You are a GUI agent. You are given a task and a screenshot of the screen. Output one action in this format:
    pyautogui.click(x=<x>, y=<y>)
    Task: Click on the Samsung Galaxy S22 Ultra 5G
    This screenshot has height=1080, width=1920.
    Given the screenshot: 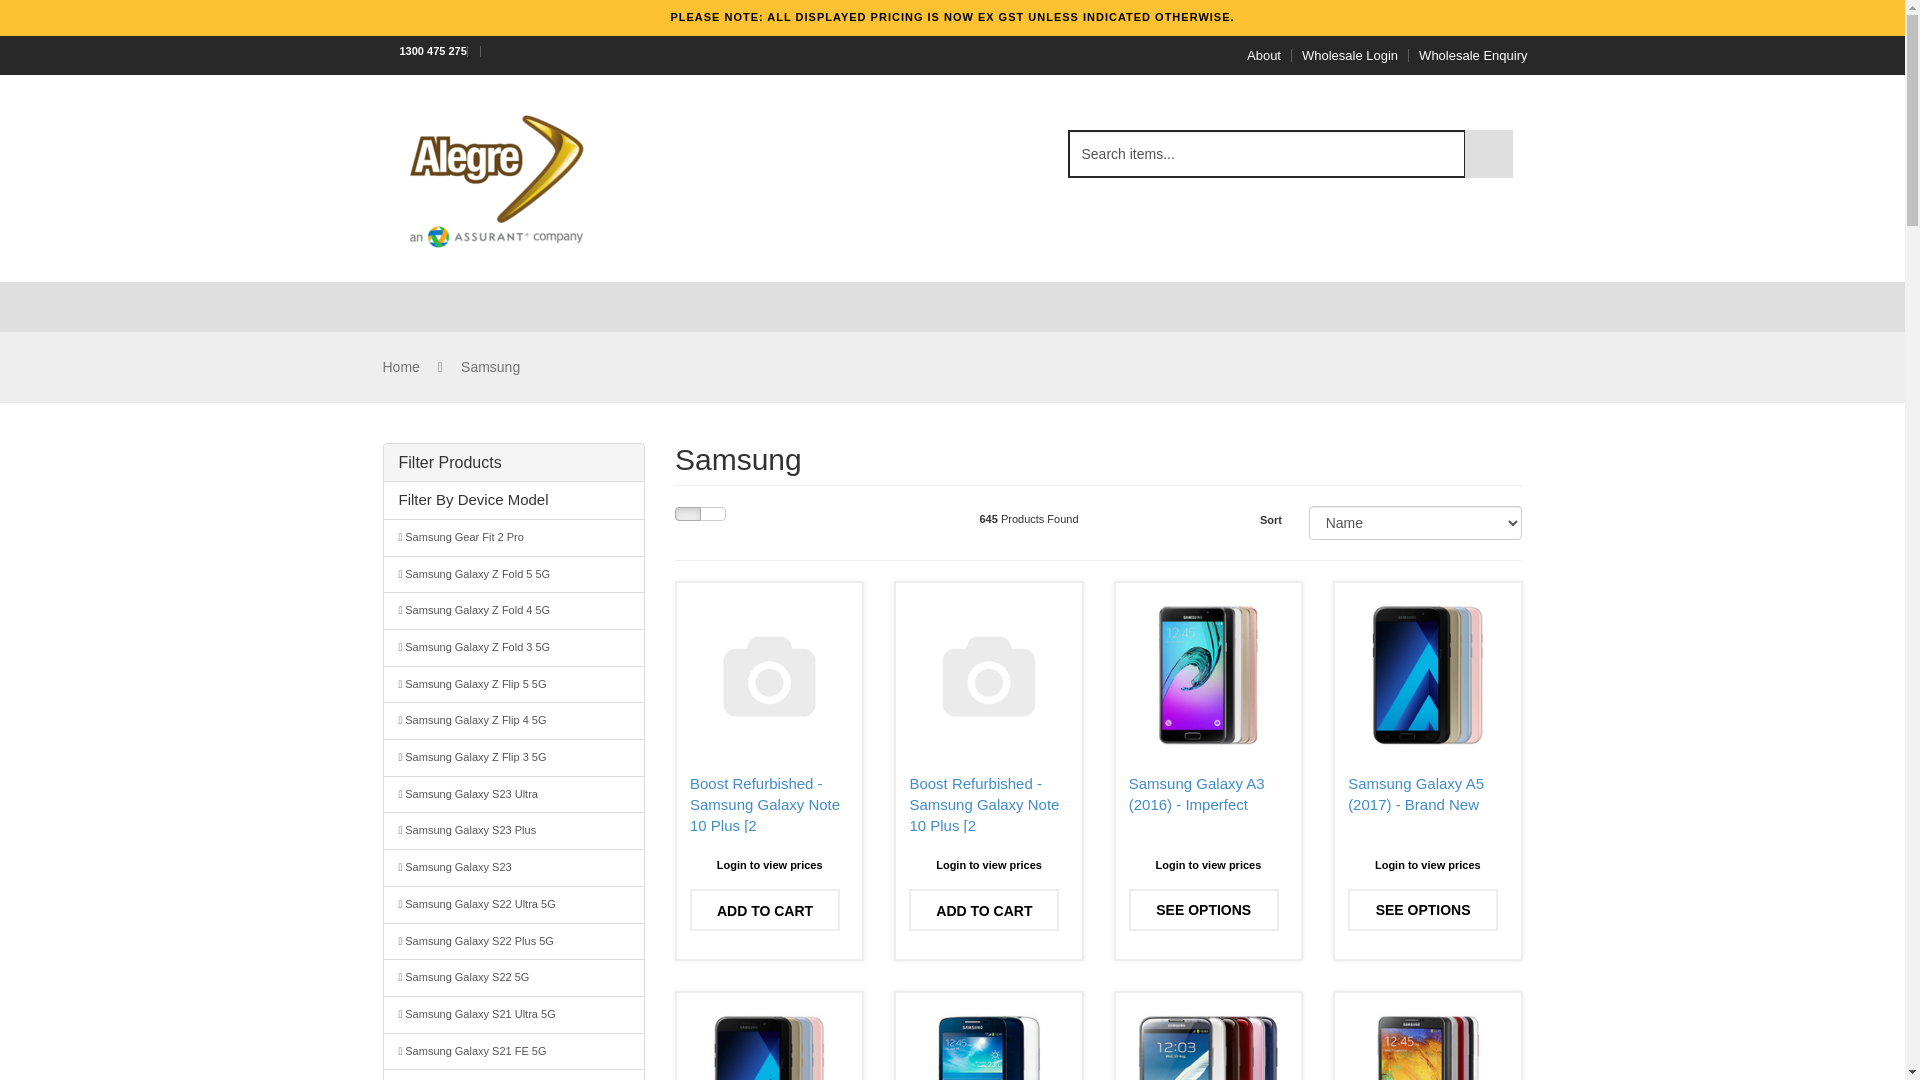 What is the action you would take?
    pyautogui.click(x=514, y=904)
    